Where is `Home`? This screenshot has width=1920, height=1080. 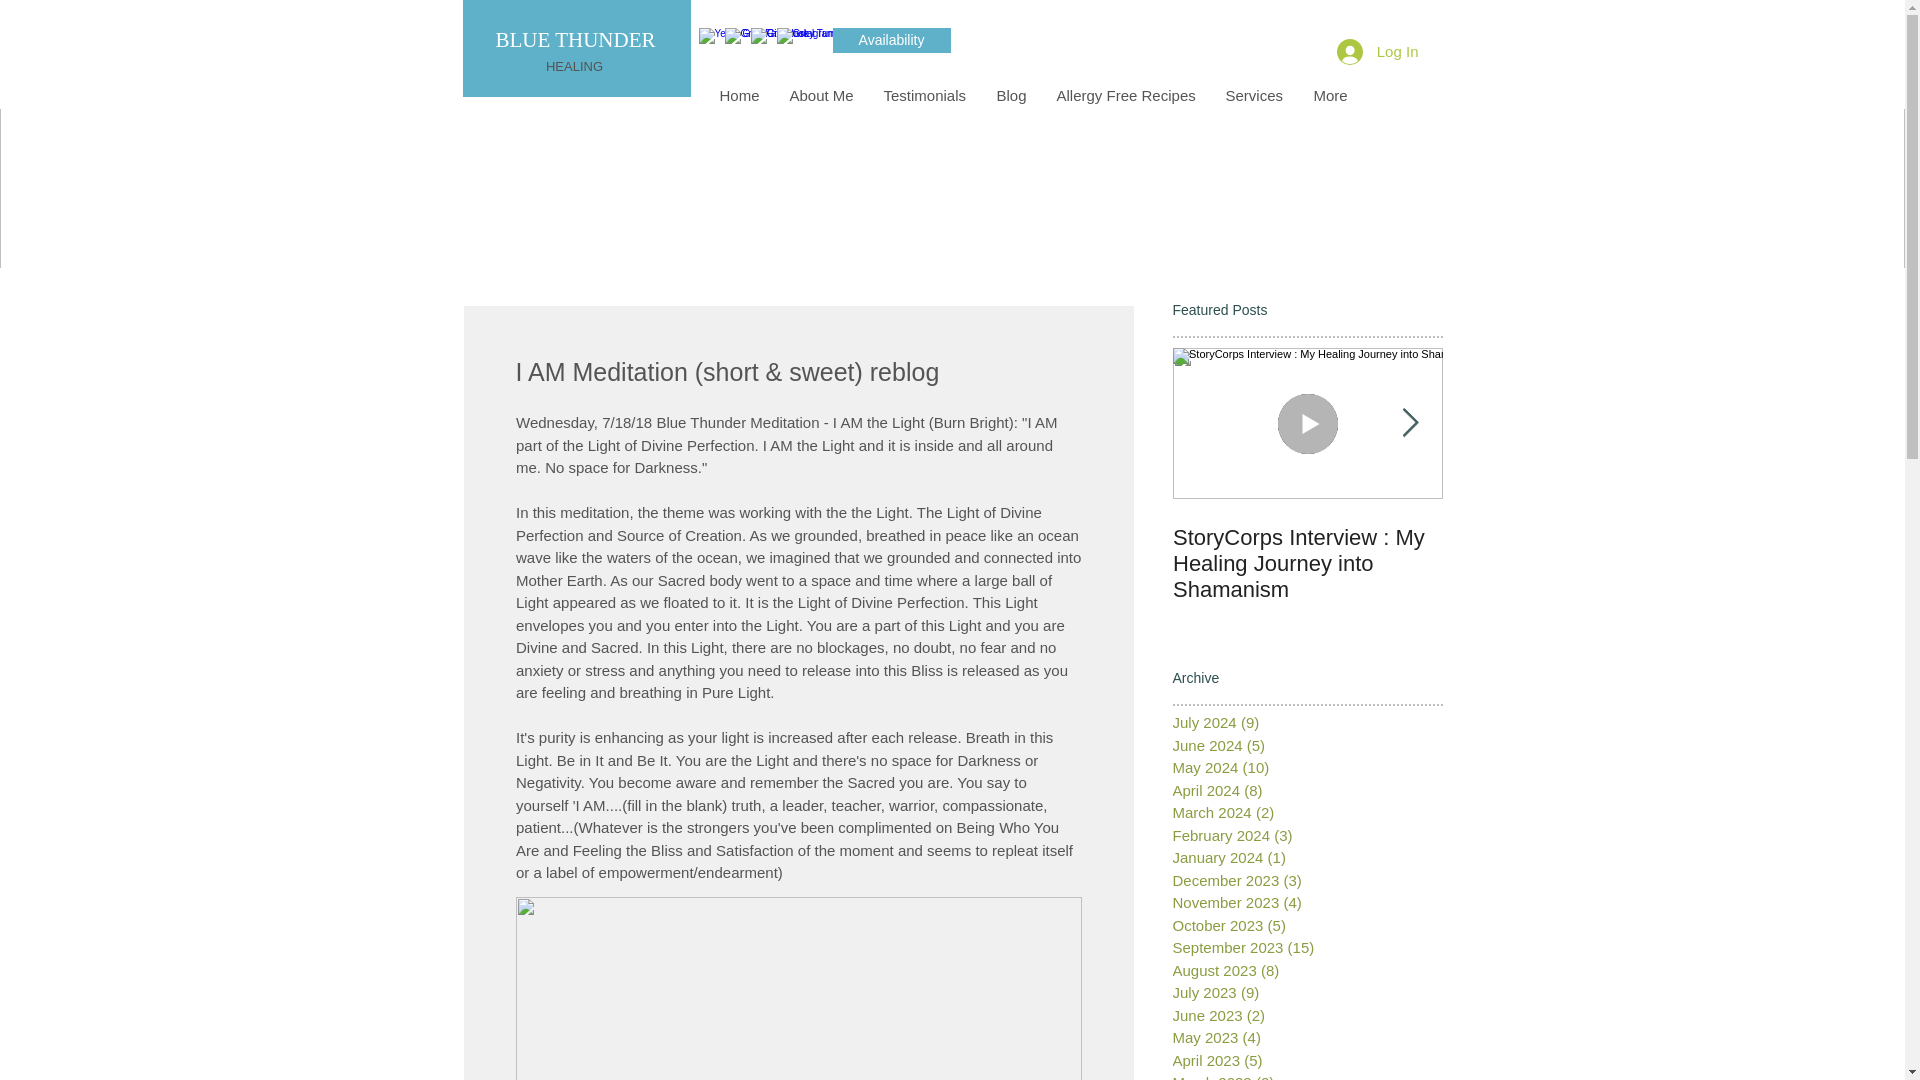
Home is located at coordinates (738, 96).